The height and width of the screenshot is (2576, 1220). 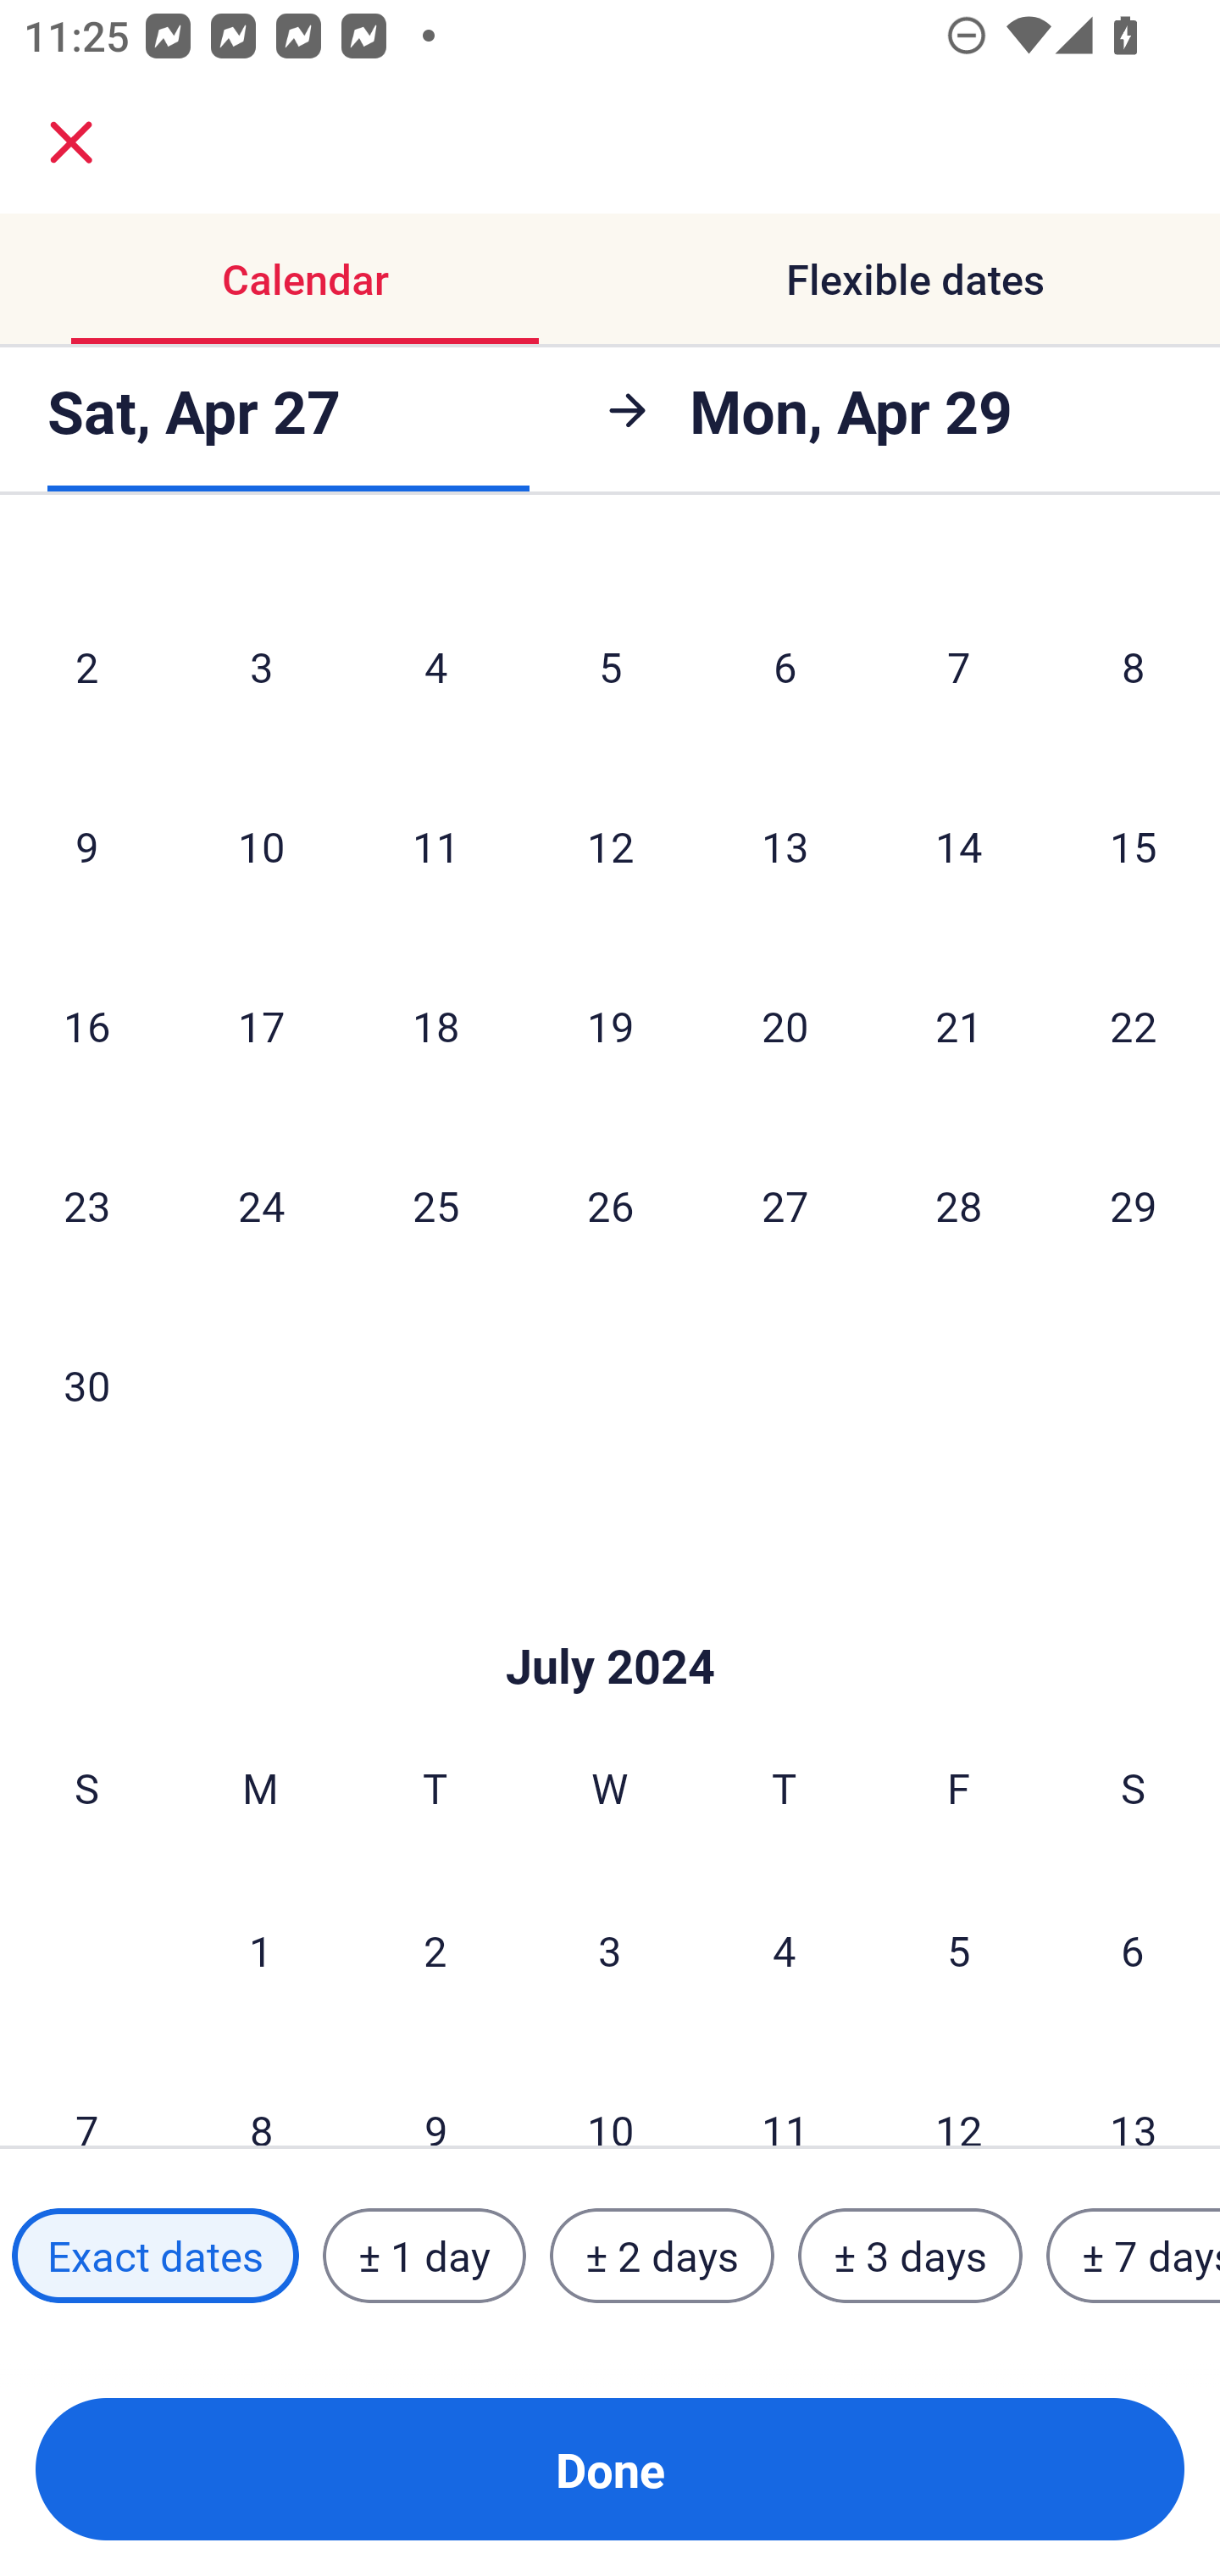 What do you see at coordinates (435, 1025) in the screenshot?
I see `18 Tuesday, June 18, 2024` at bounding box center [435, 1025].